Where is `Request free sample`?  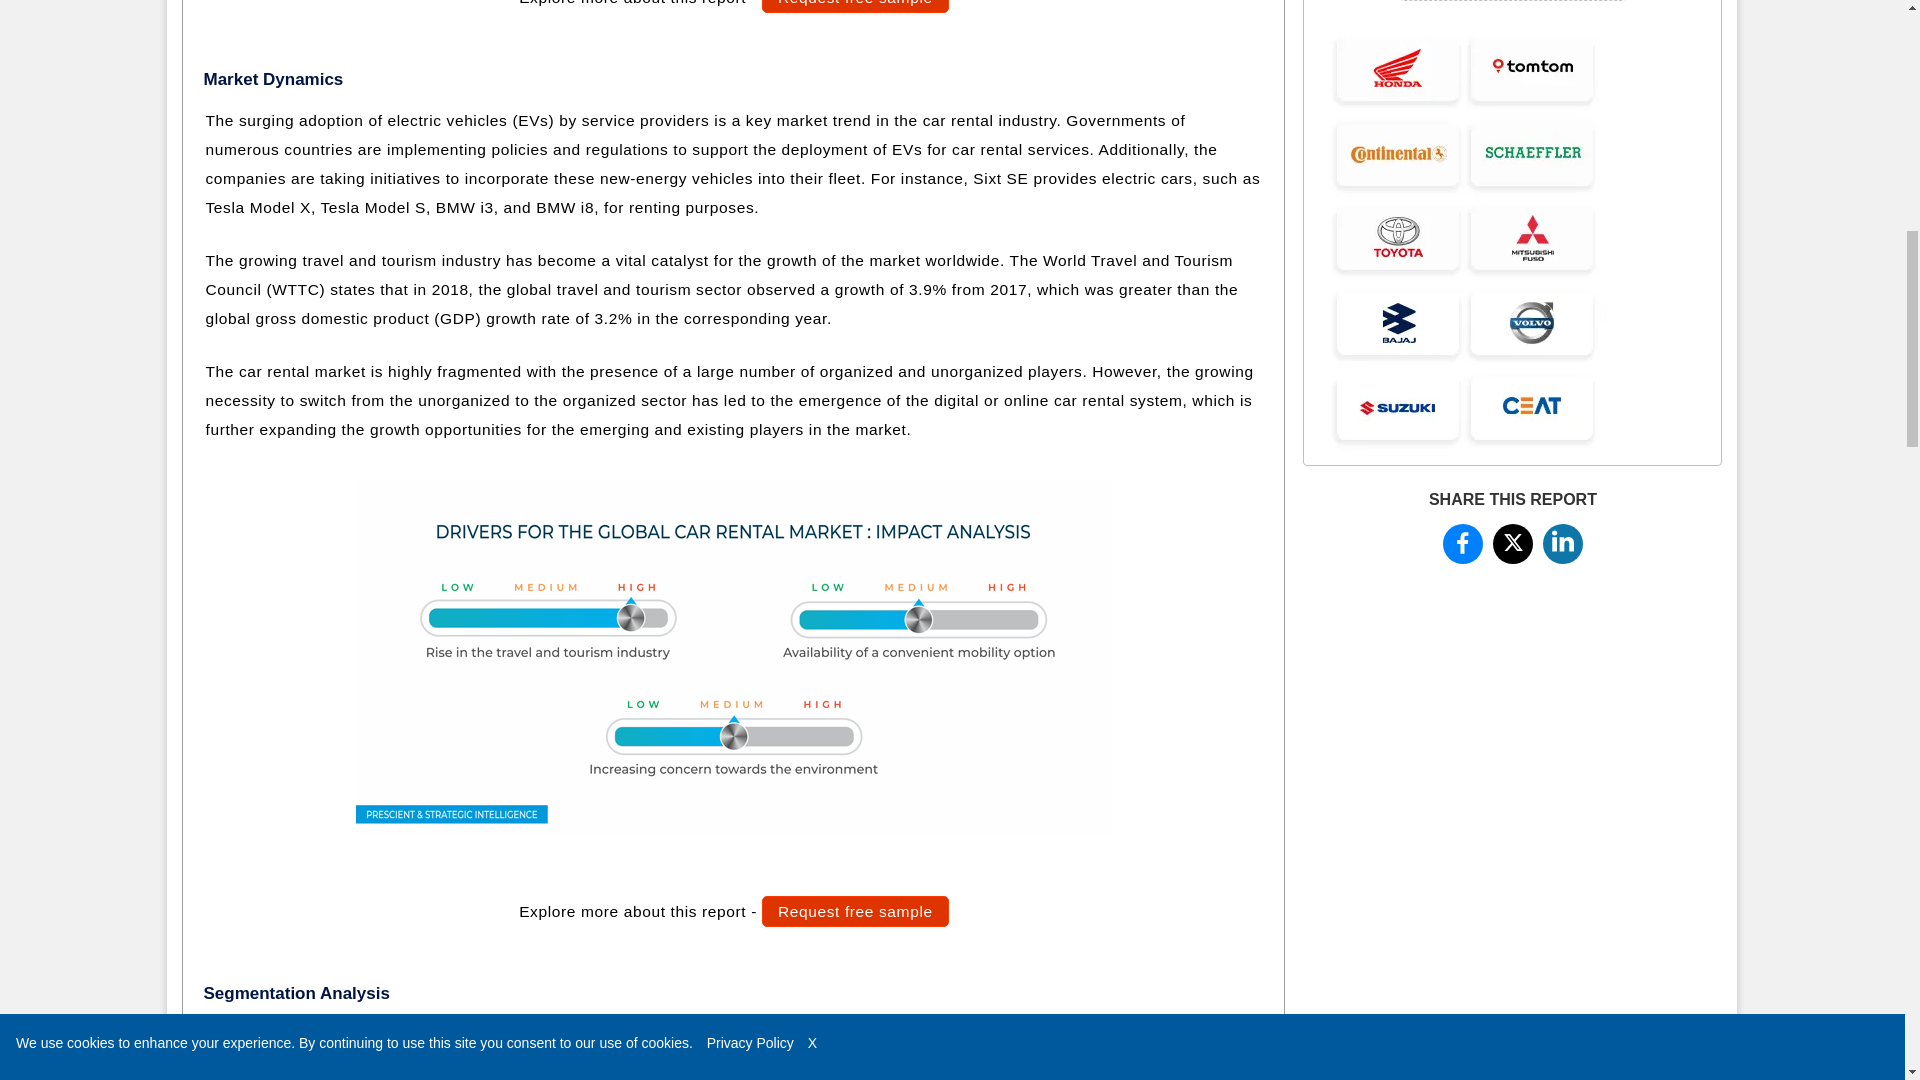 Request free sample is located at coordinates (855, 911).